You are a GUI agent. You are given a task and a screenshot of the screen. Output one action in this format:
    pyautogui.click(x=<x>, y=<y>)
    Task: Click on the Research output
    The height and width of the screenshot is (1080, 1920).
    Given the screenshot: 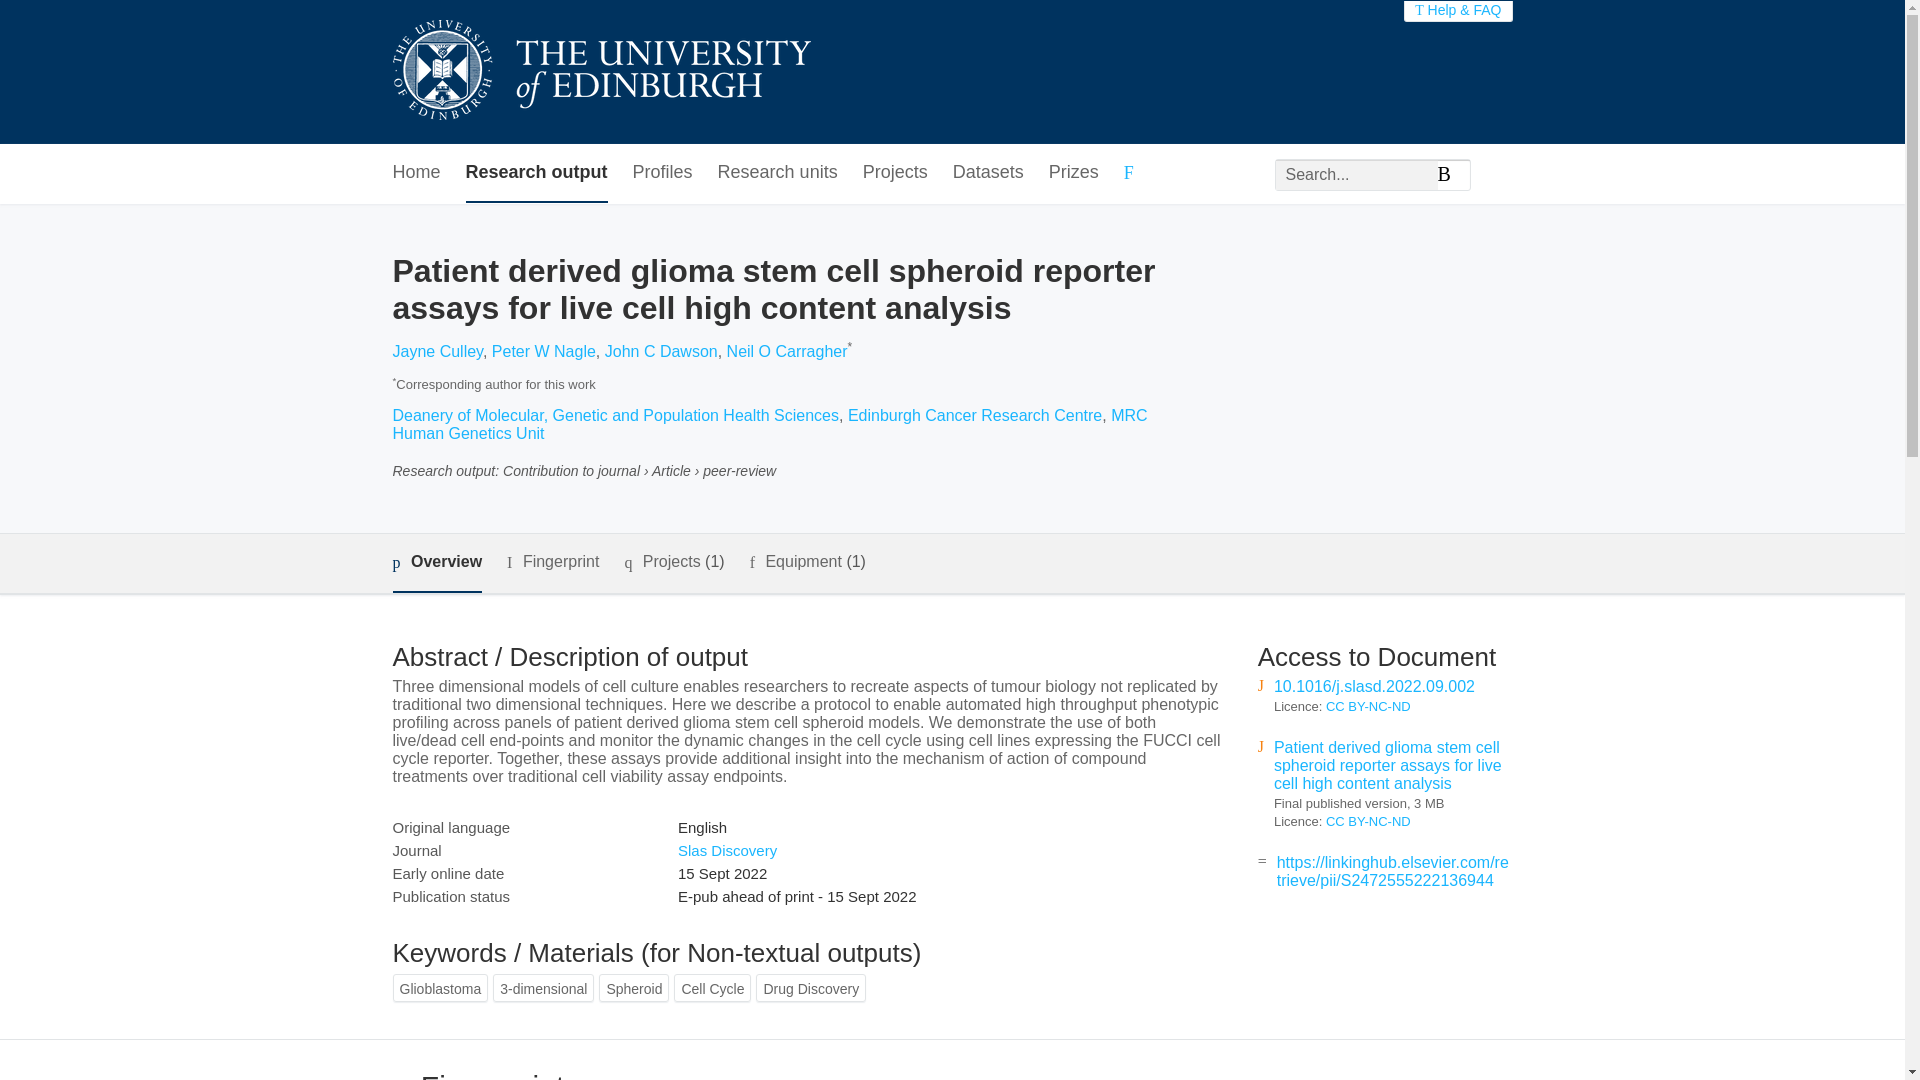 What is the action you would take?
    pyautogui.click(x=537, y=173)
    